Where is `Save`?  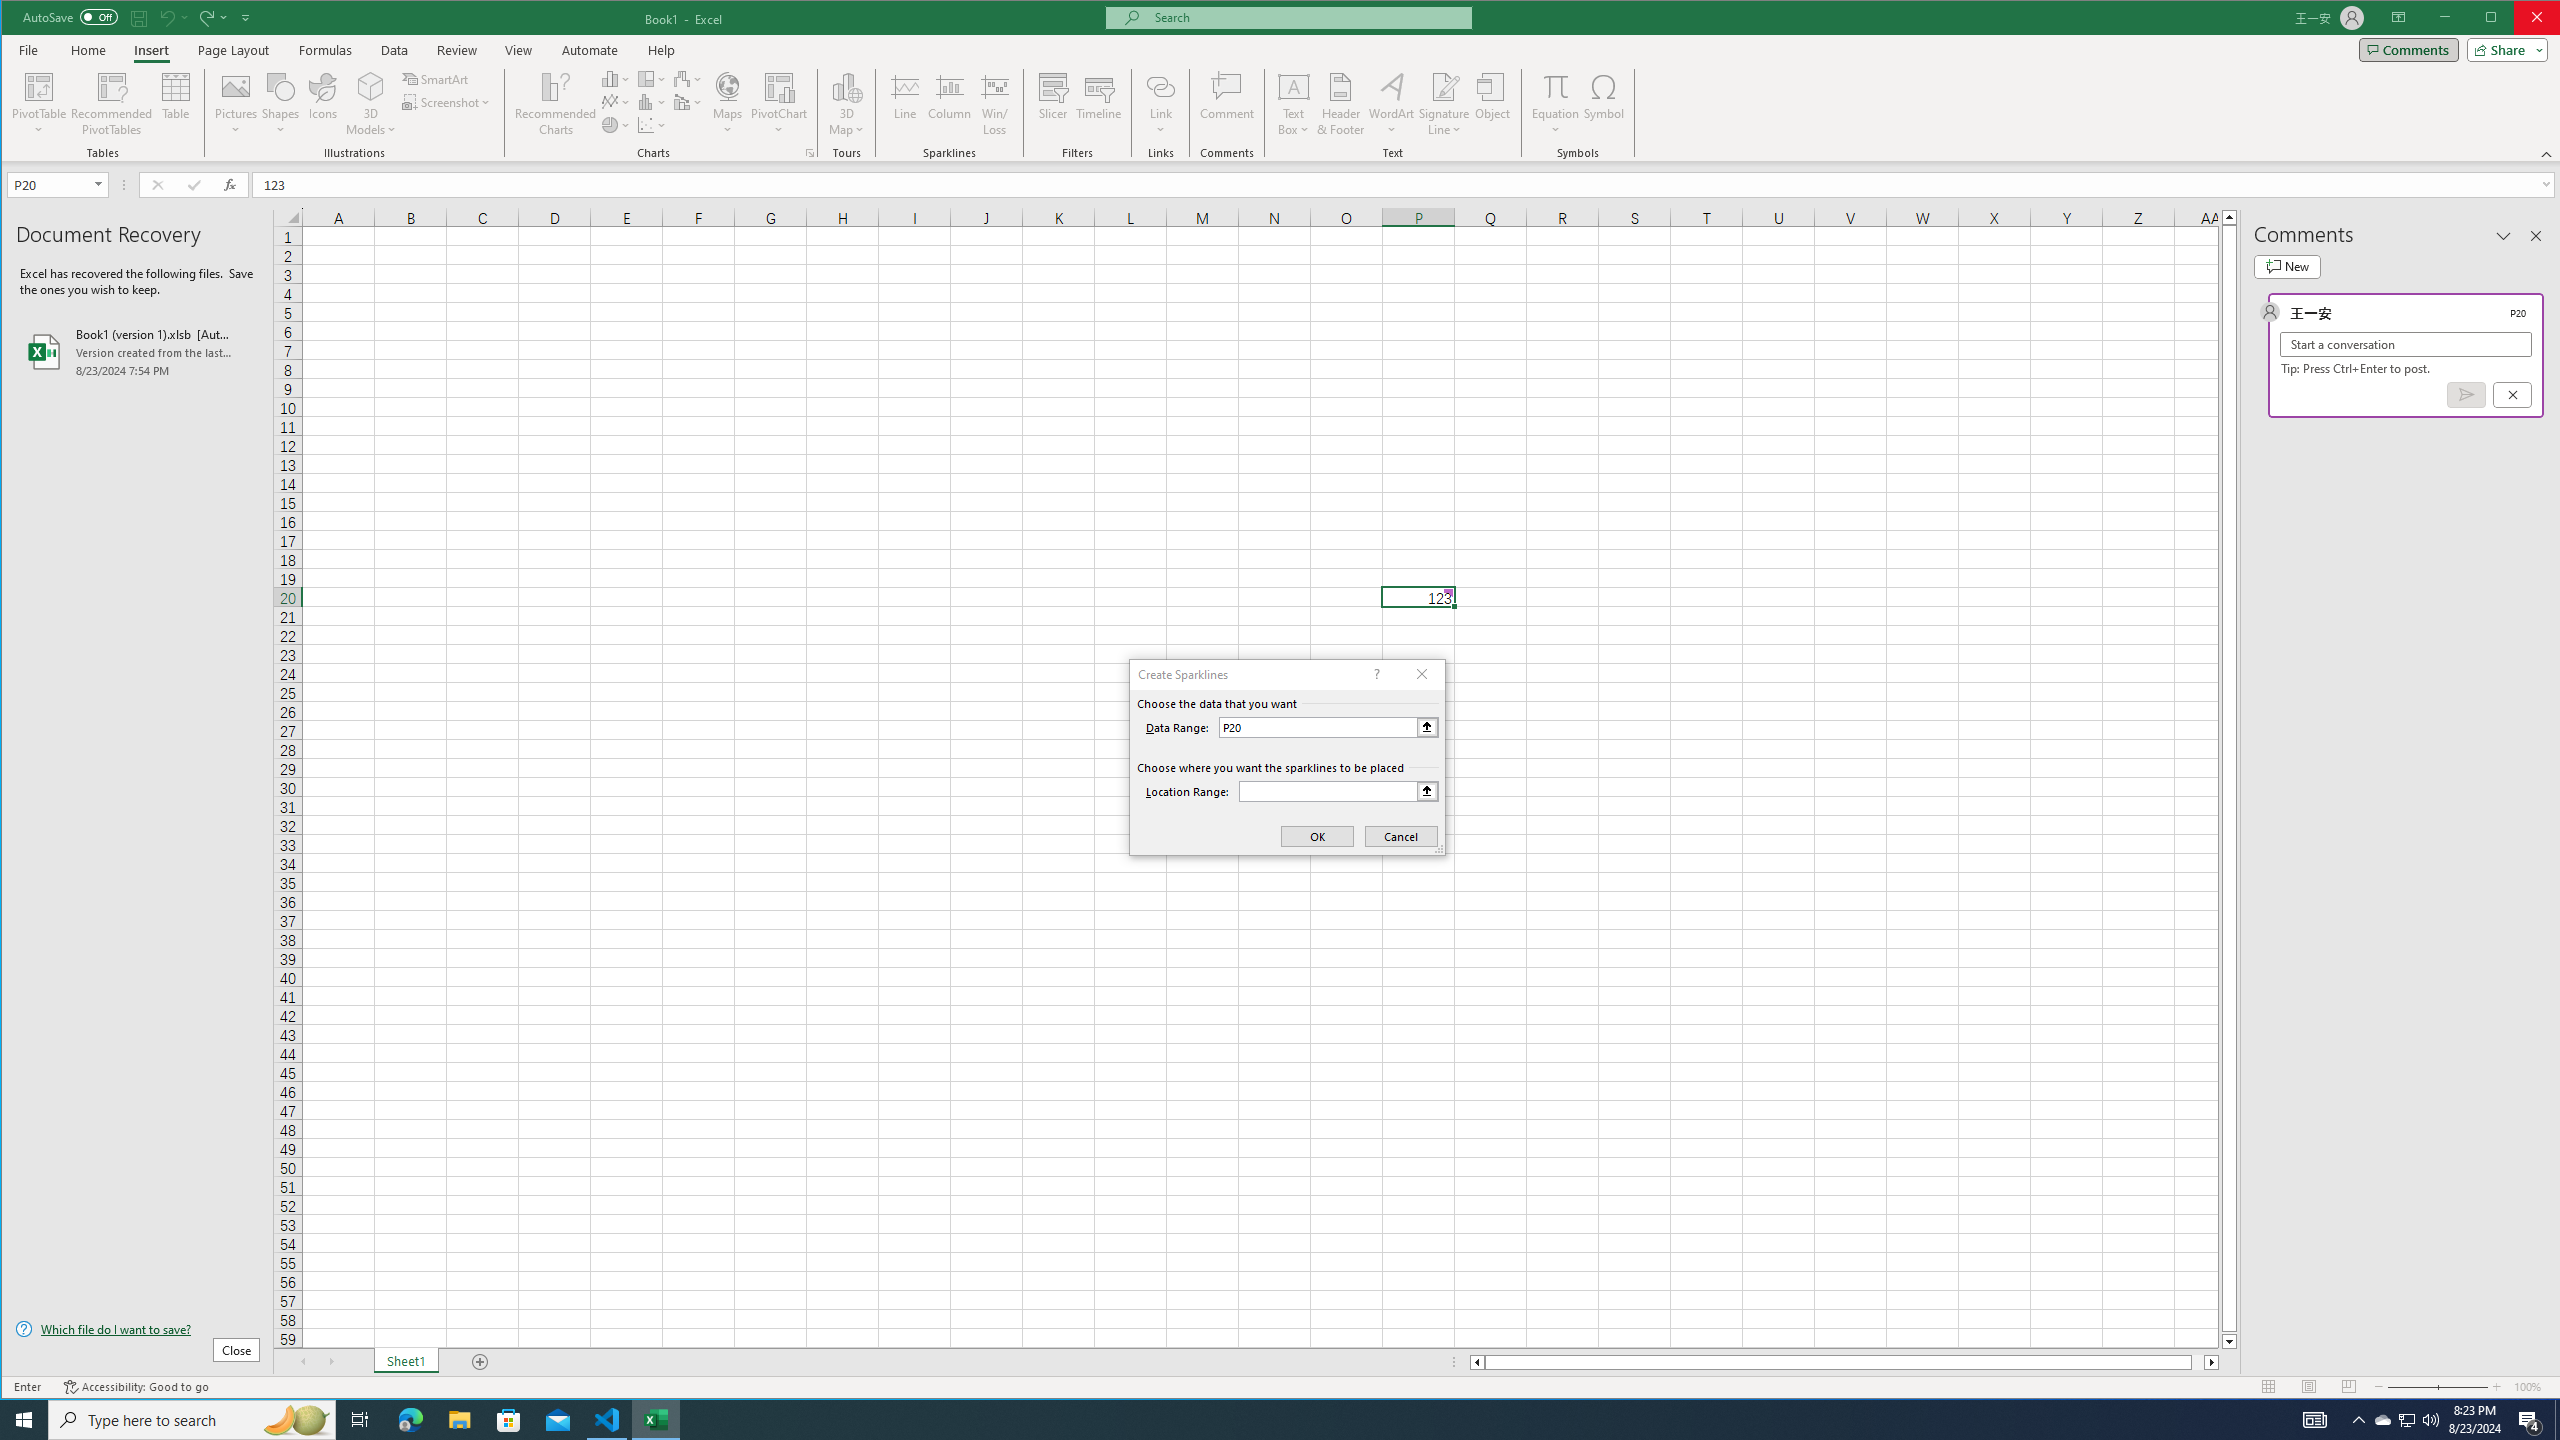
Save is located at coordinates (139, 17).